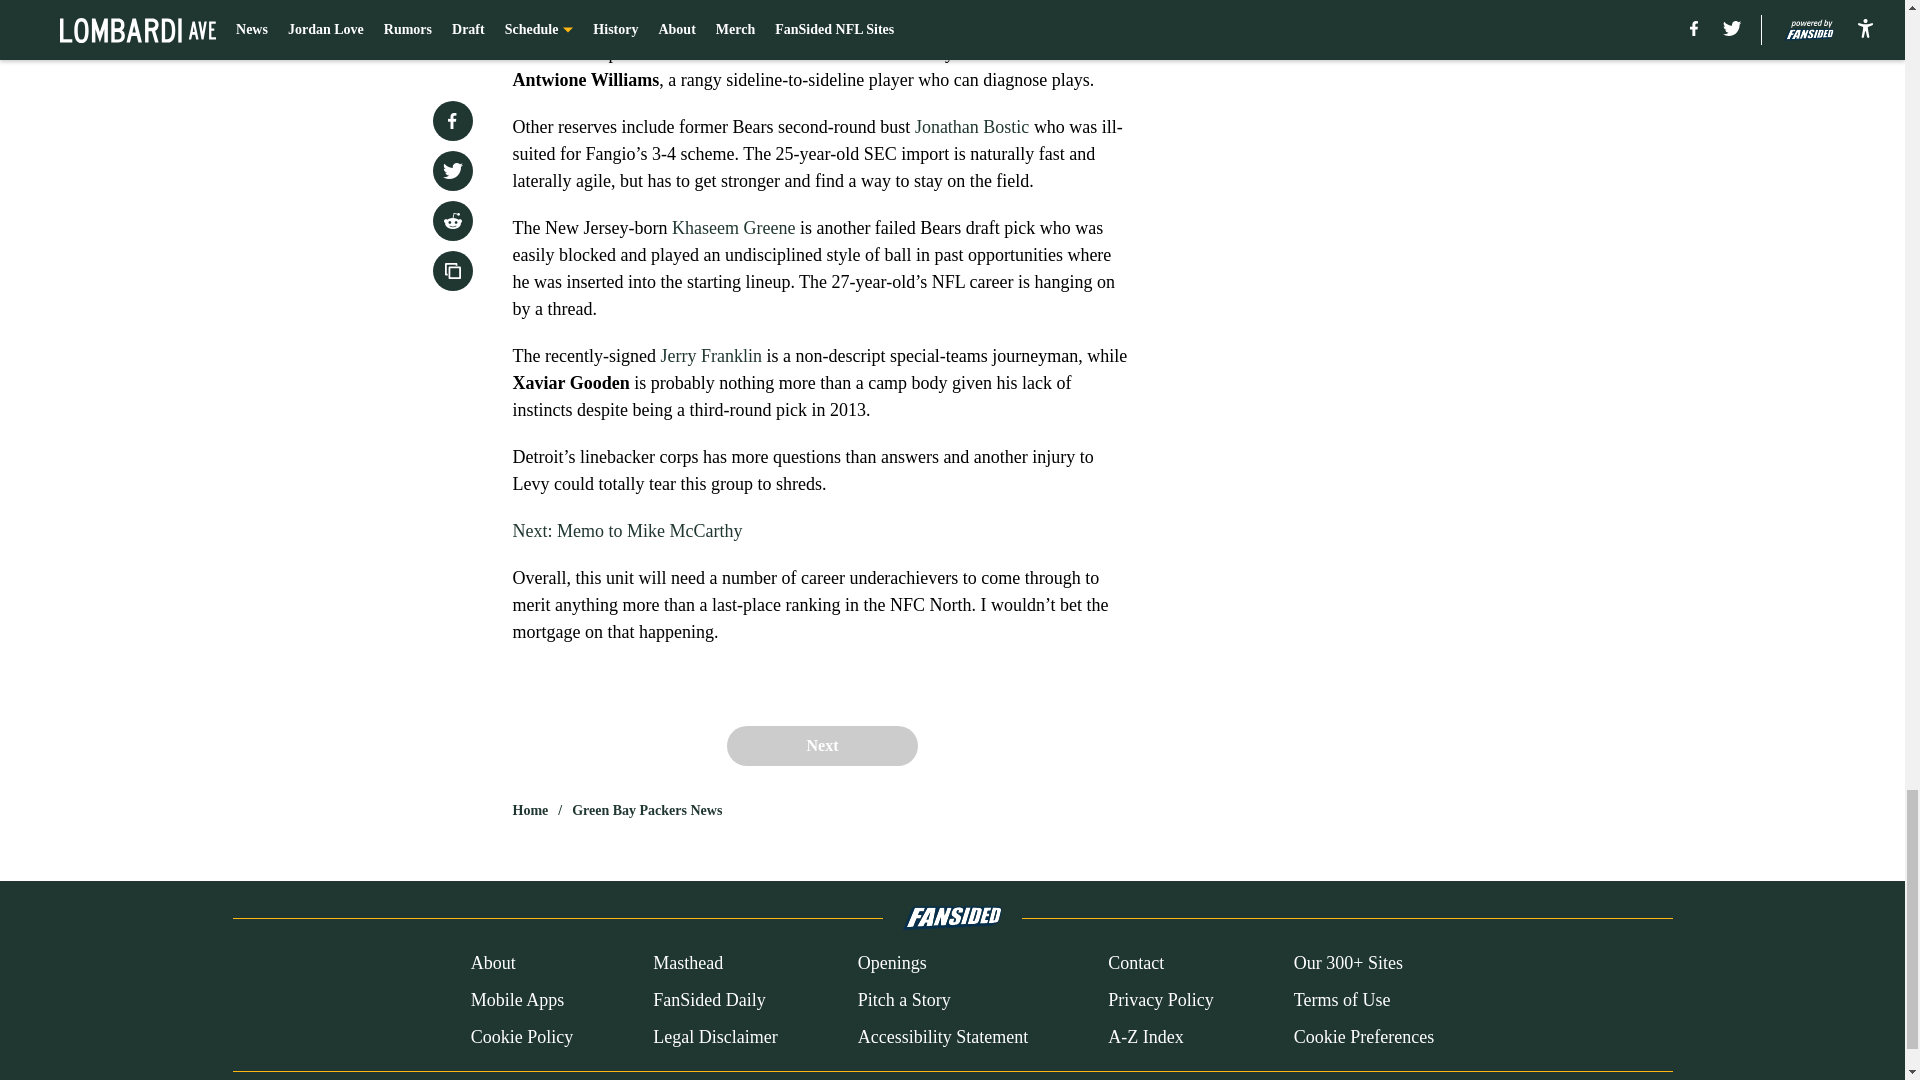 This screenshot has height=1080, width=1920. I want to click on Home, so click(530, 810).